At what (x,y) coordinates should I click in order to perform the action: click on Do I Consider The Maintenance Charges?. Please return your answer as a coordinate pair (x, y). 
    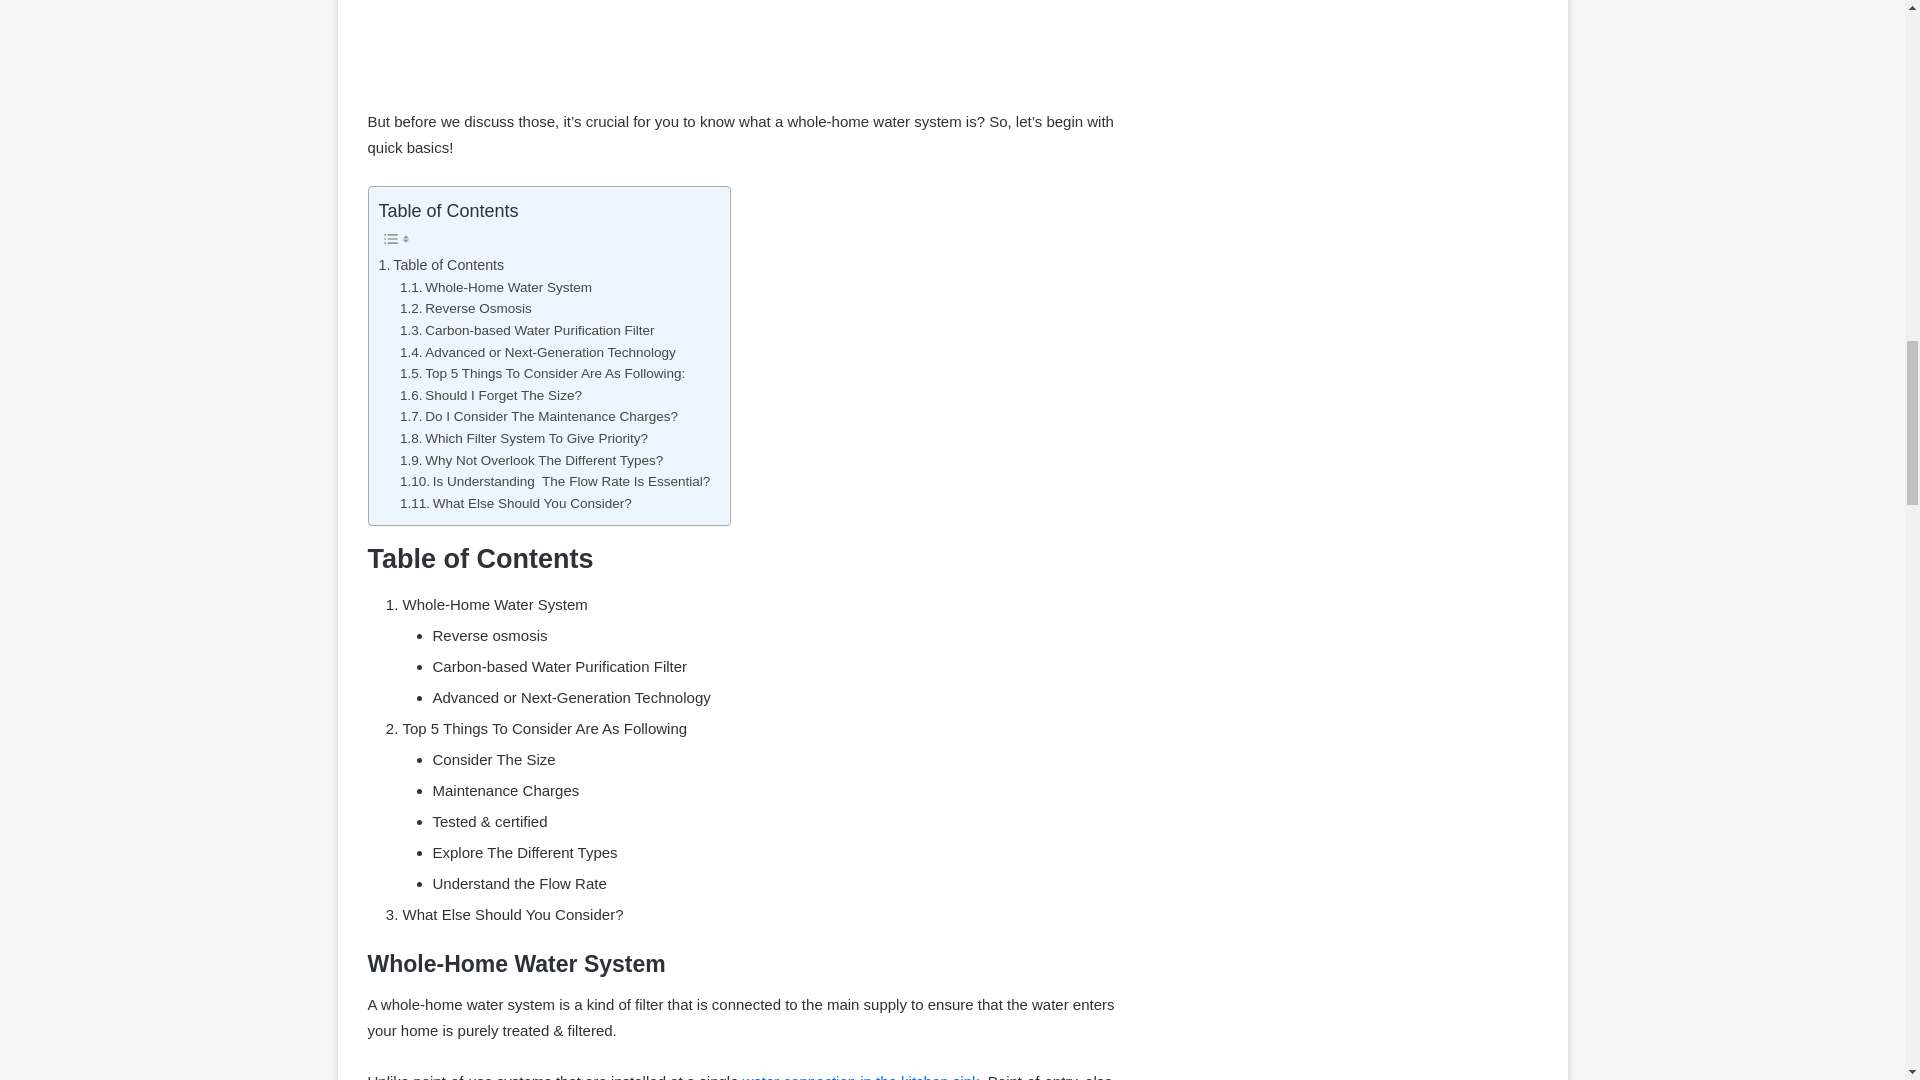
    Looking at the image, I should click on (538, 416).